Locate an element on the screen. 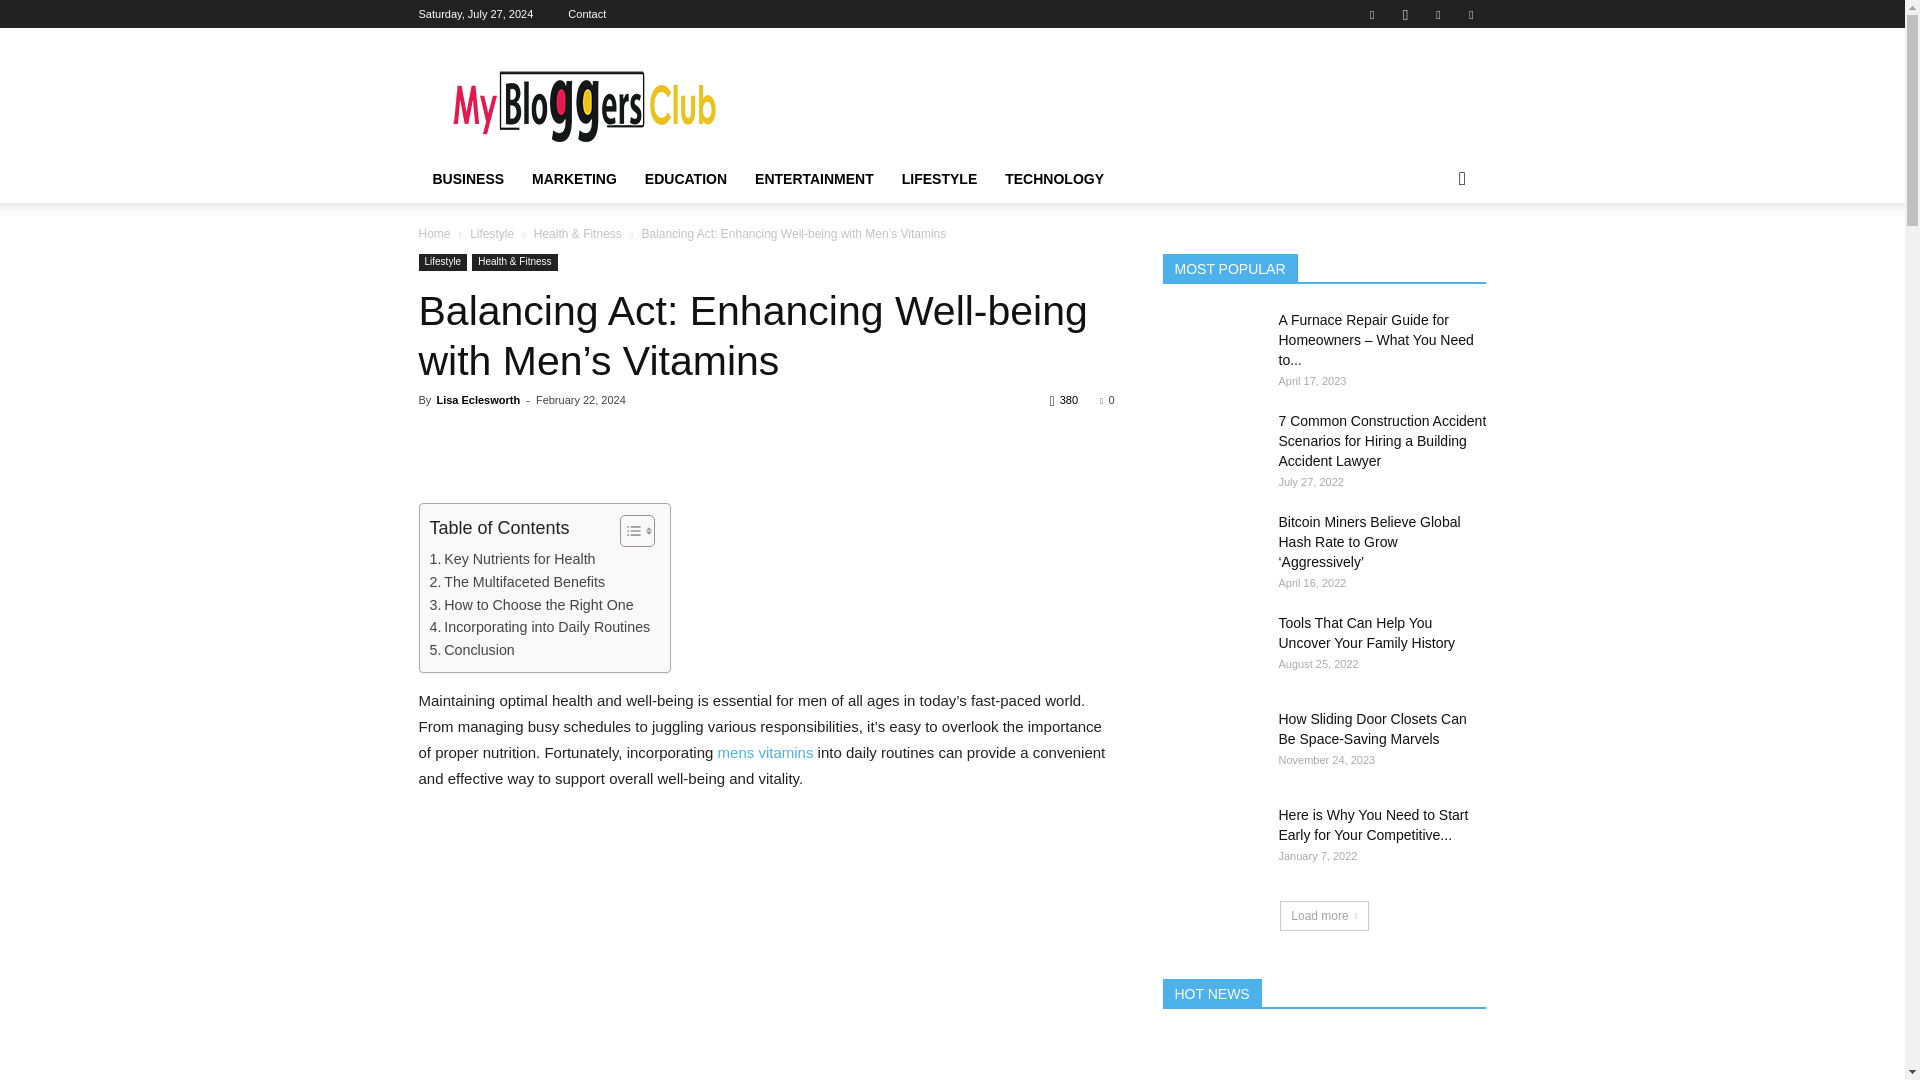 The height and width of the screenshot is (1080, 1920). Twitter is located at coordinates (1470, 14).